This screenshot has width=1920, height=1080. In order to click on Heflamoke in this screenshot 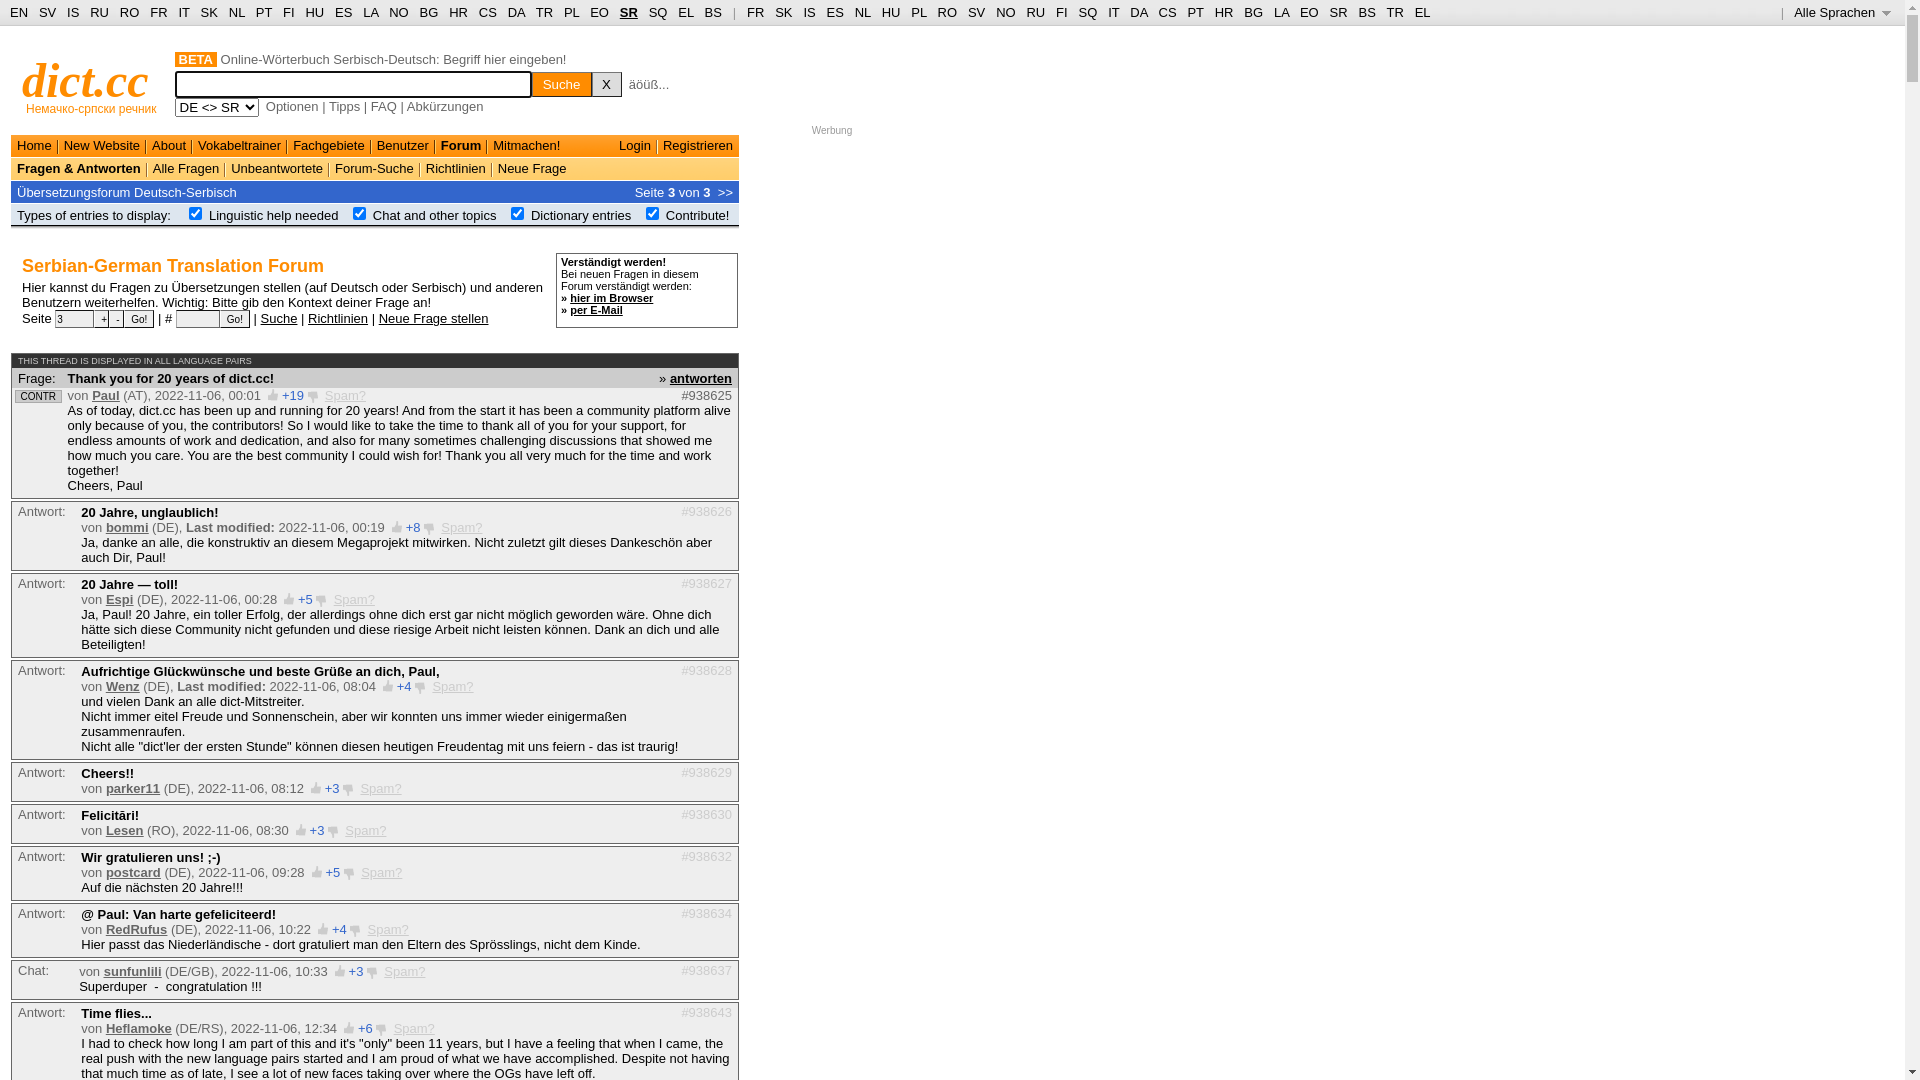, I will do `click(139, 1028)`.